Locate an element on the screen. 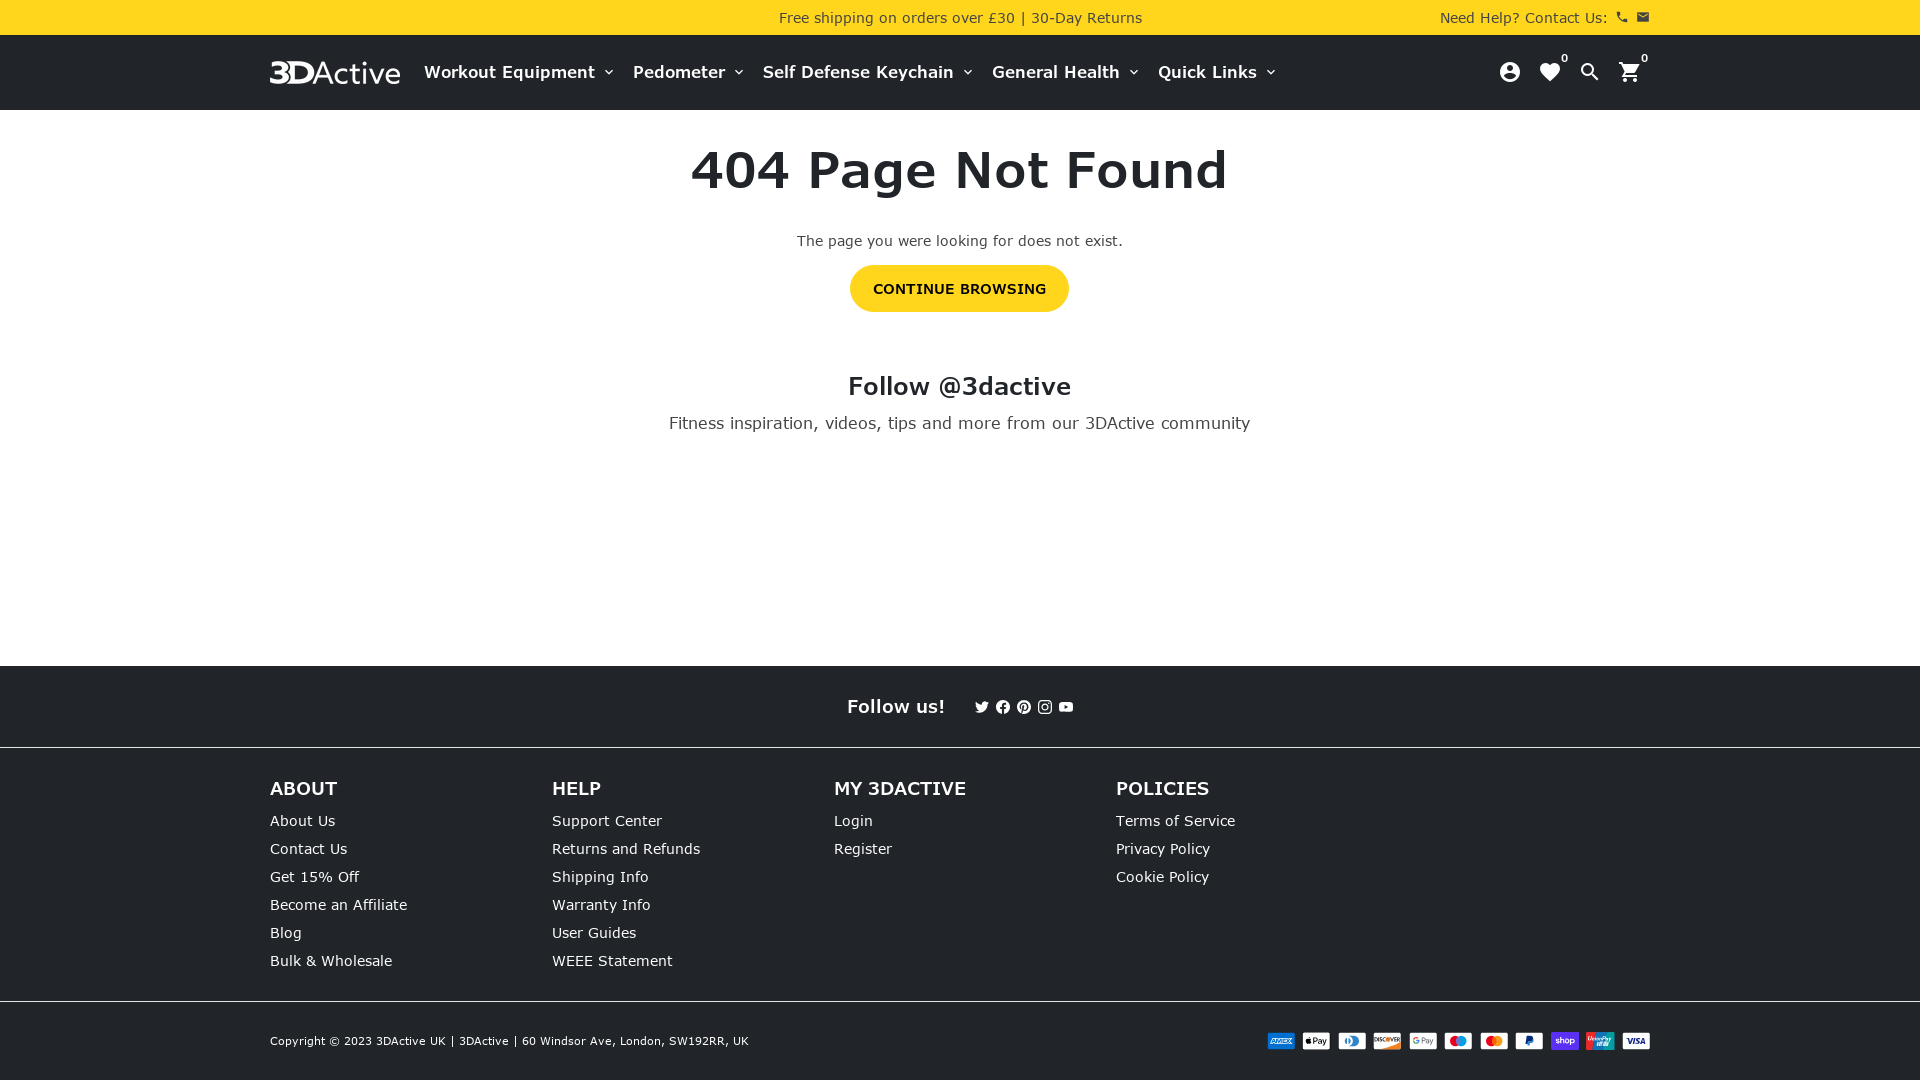 This screenshot has width=1920, height=1080. email is located at coordinates (1643, 18).